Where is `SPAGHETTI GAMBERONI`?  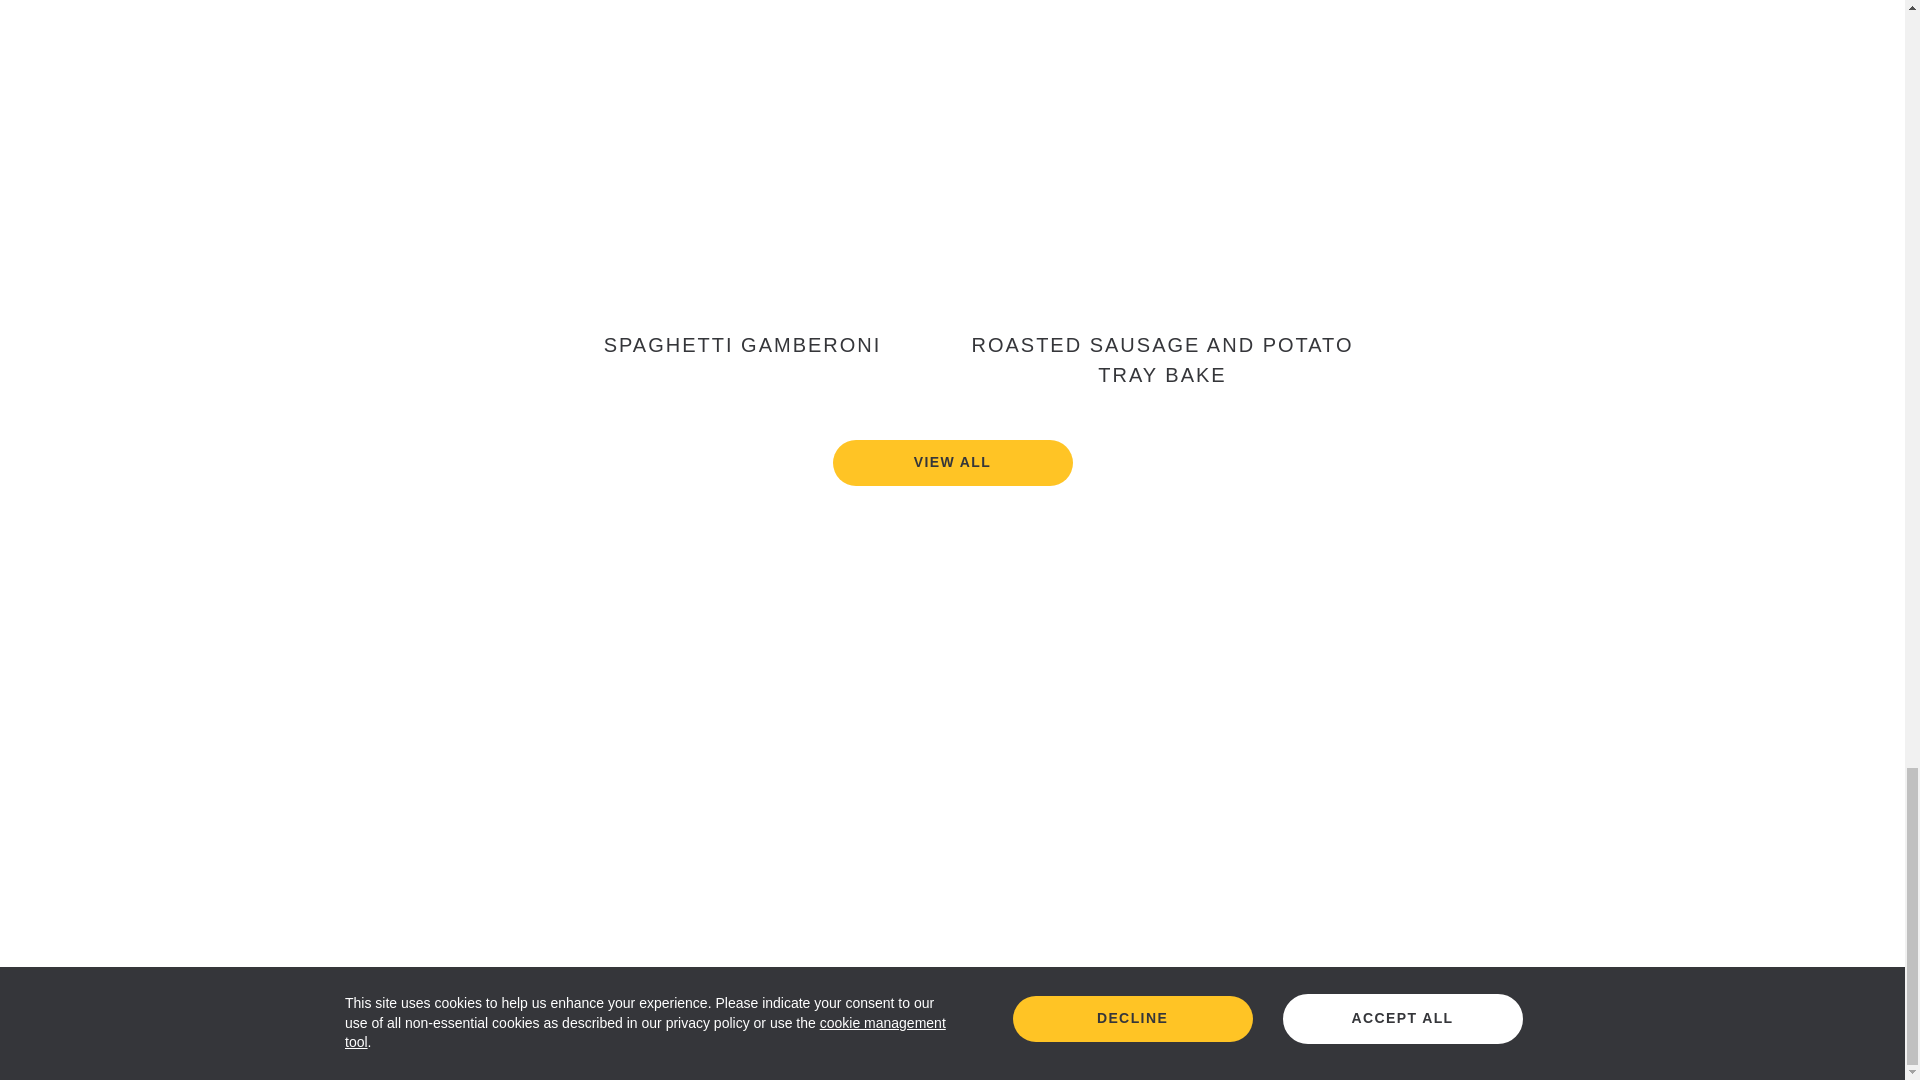
SPAGHETTI GAMBERONI is located at coordinates (742, 194).